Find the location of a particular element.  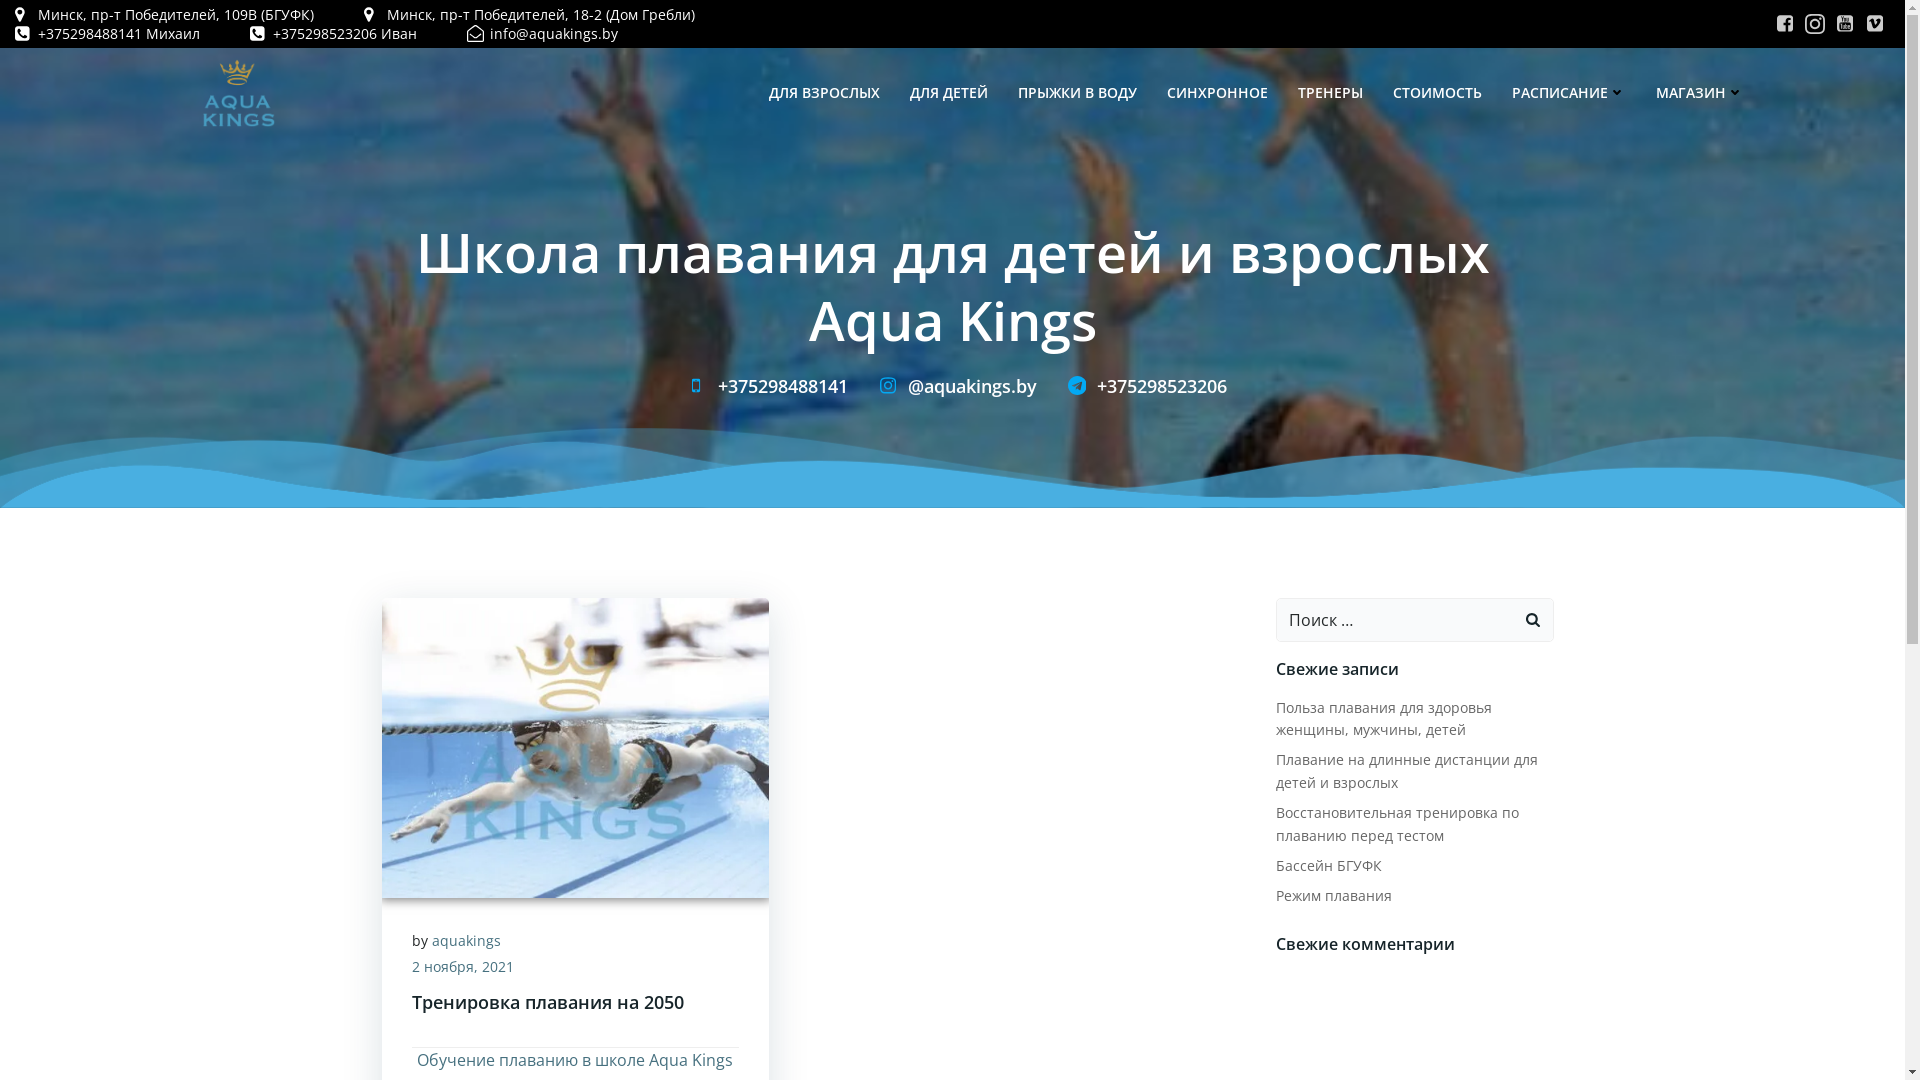

@aquakings.by is located at coordinates (952, 386).